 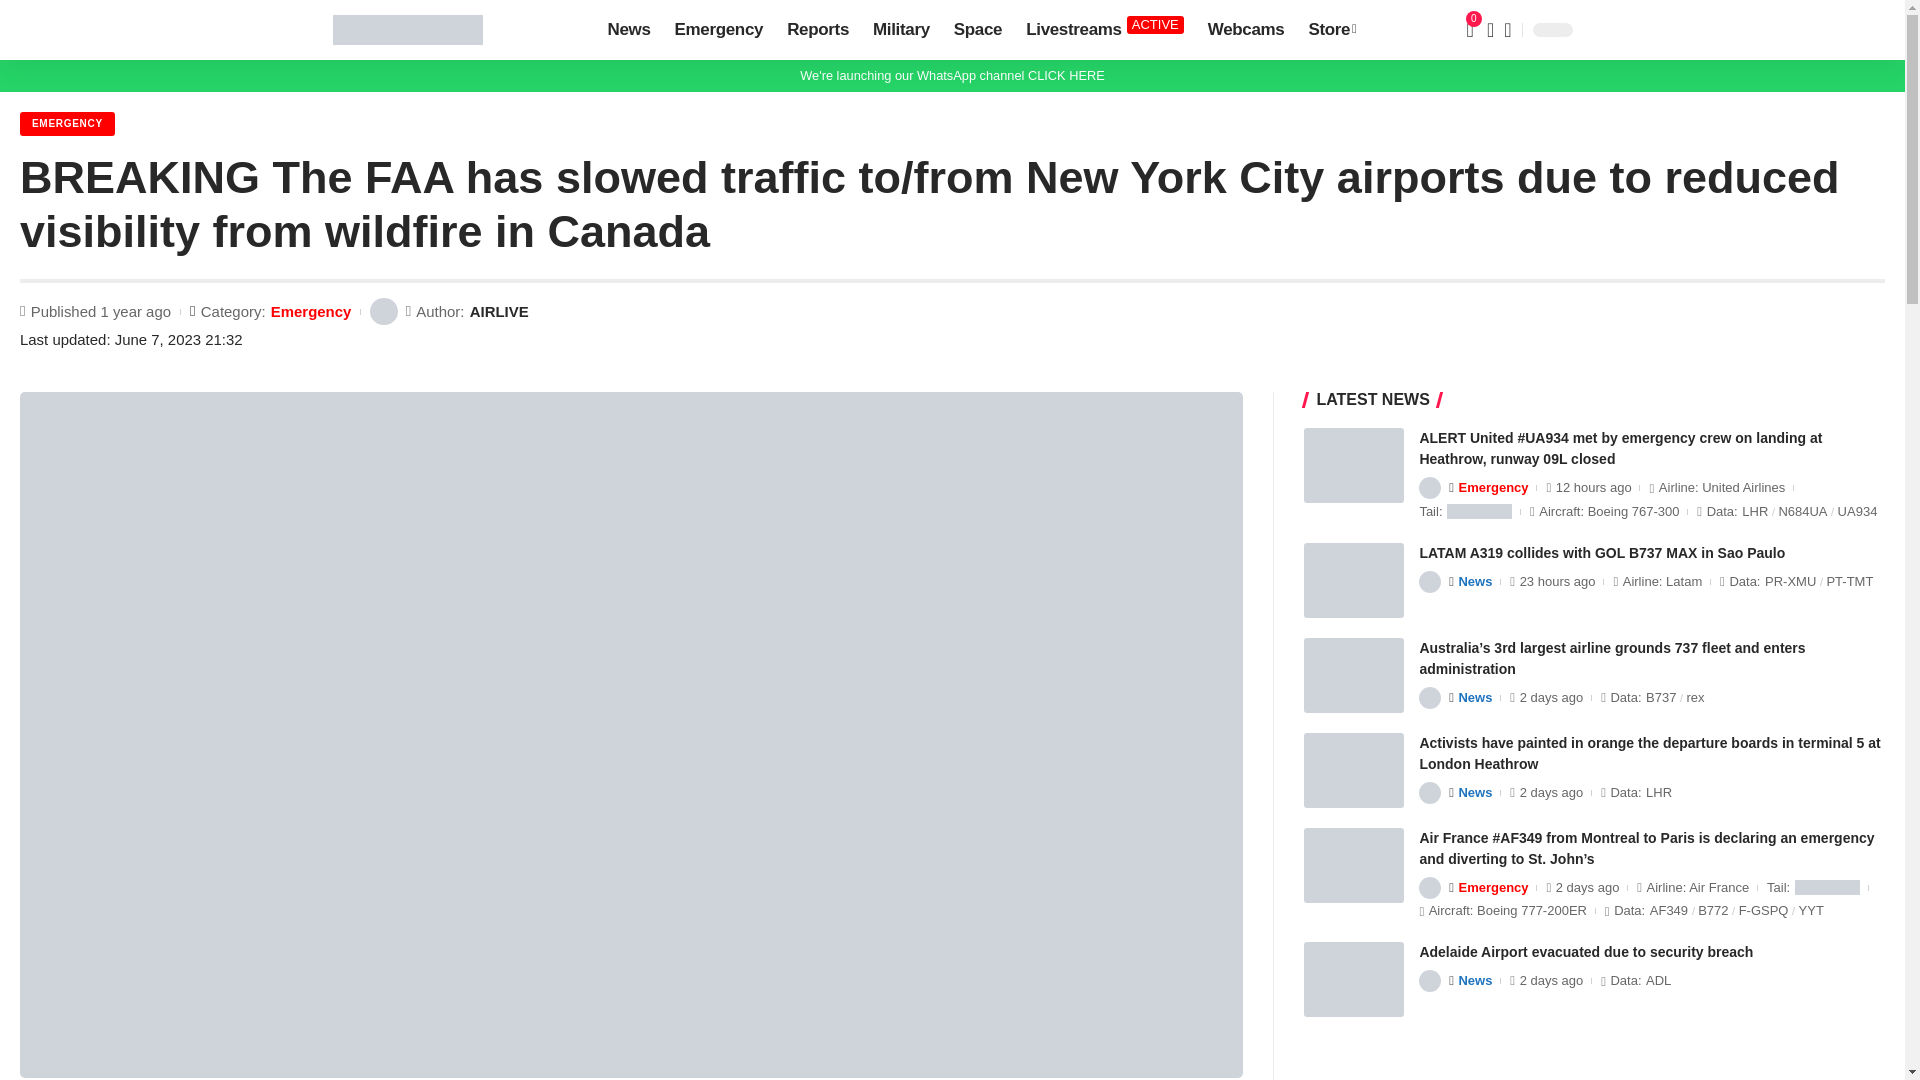 I want to click on Webcams, so click(x=1246, y=30).